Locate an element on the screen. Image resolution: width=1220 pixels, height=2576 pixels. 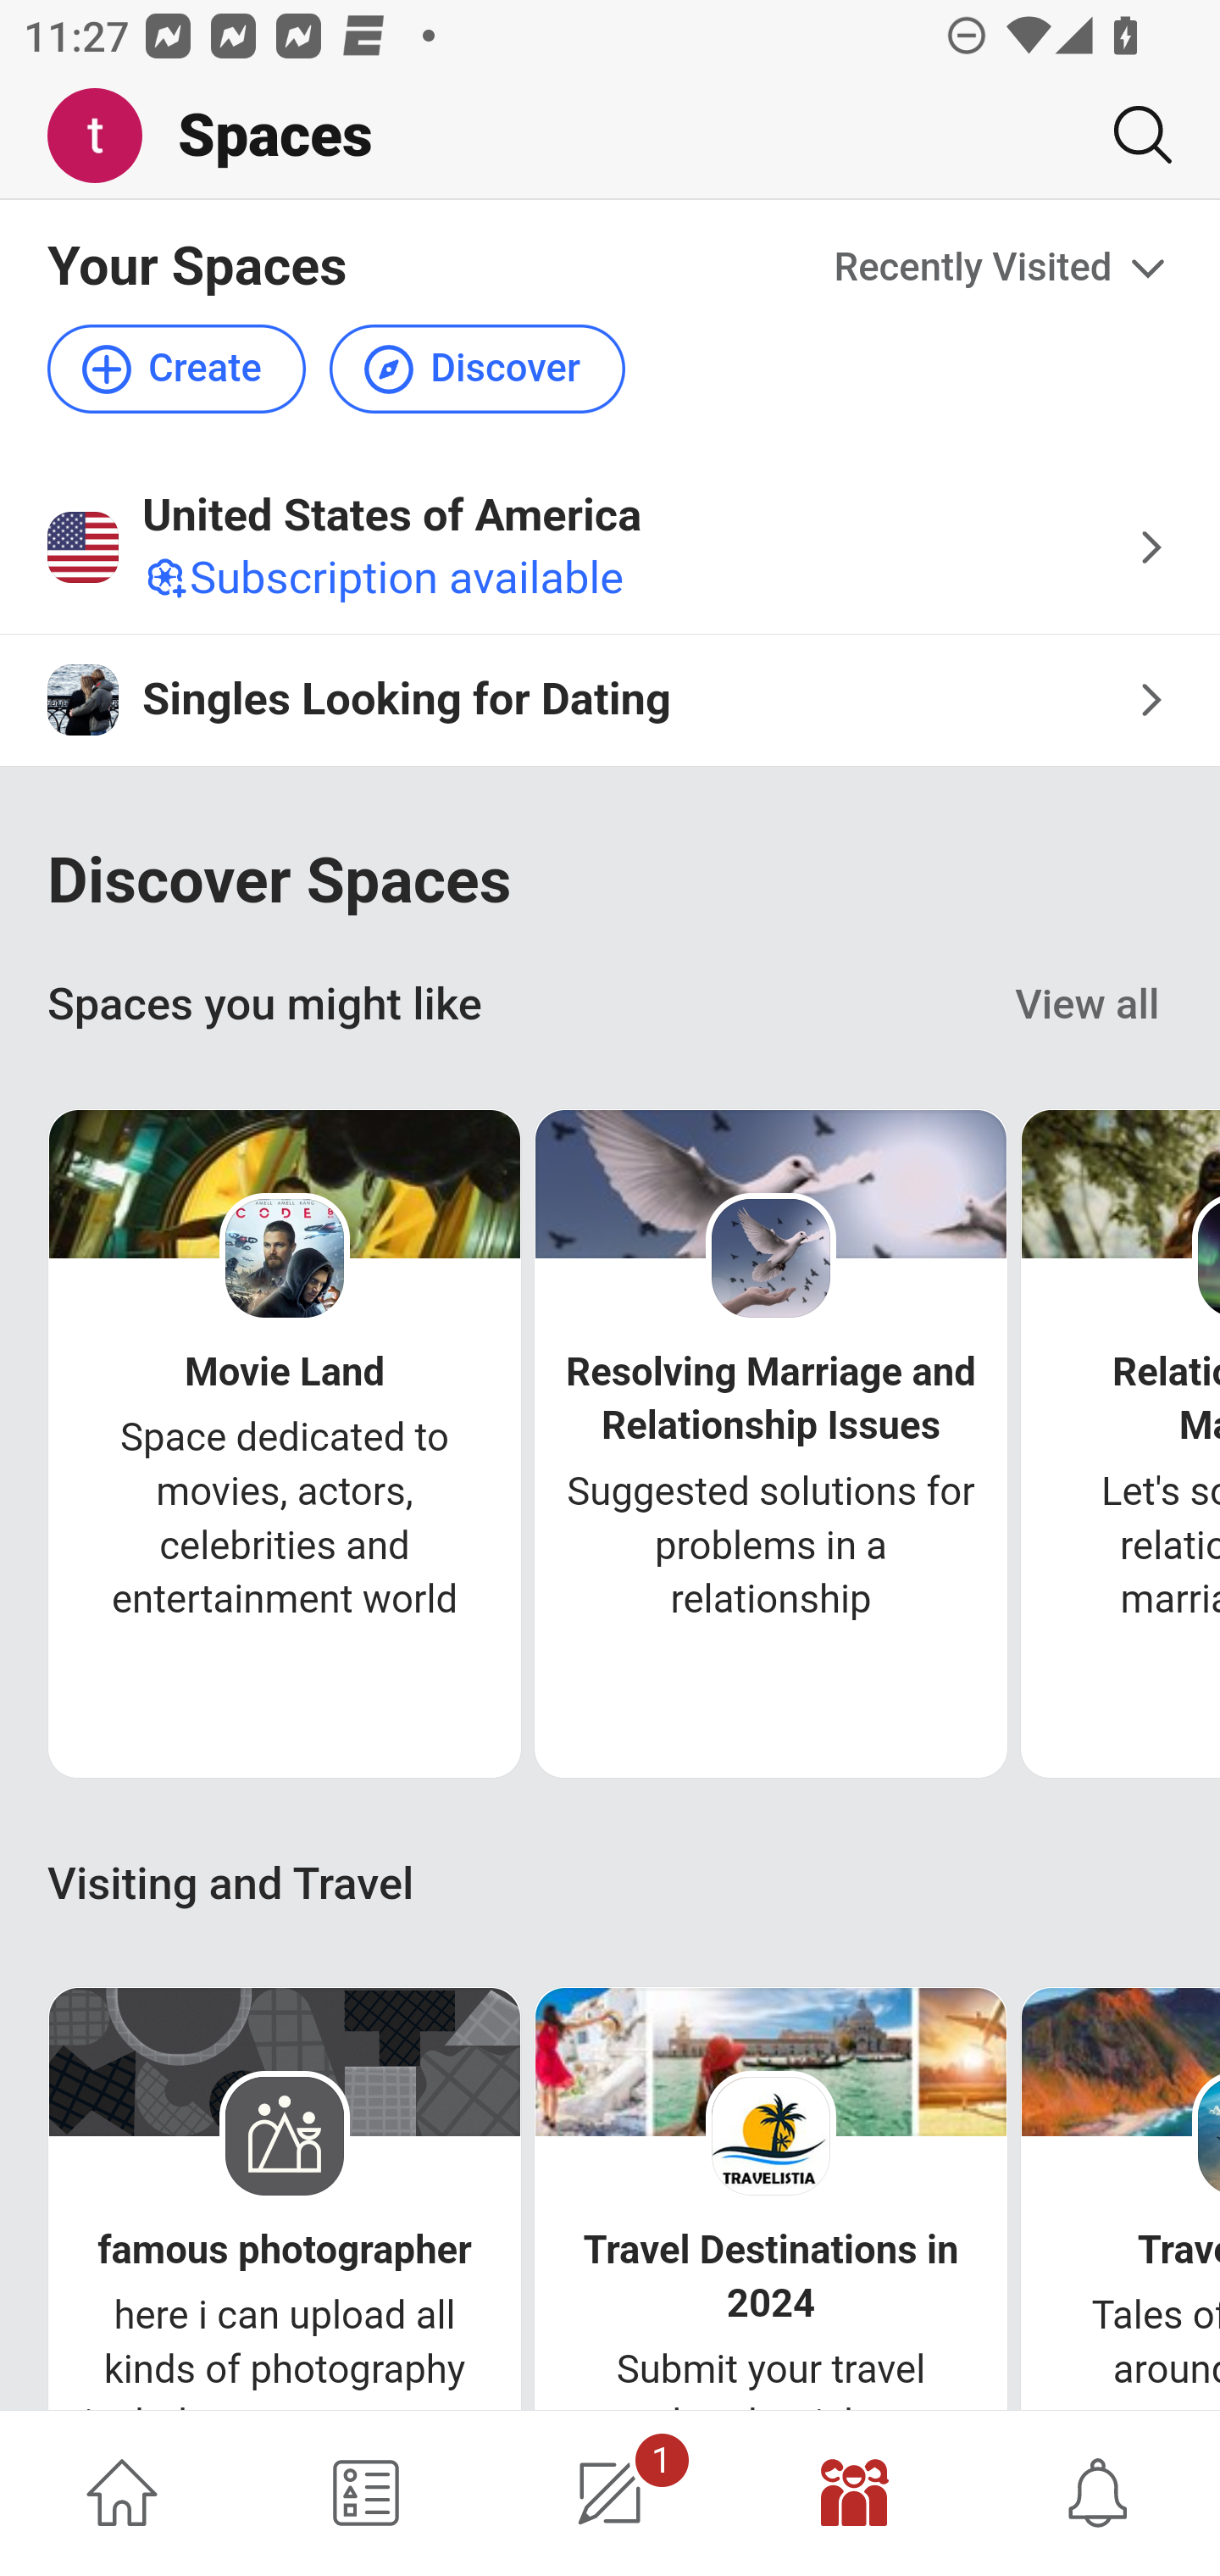
famous photographer is located at coordinates (285, 2251).